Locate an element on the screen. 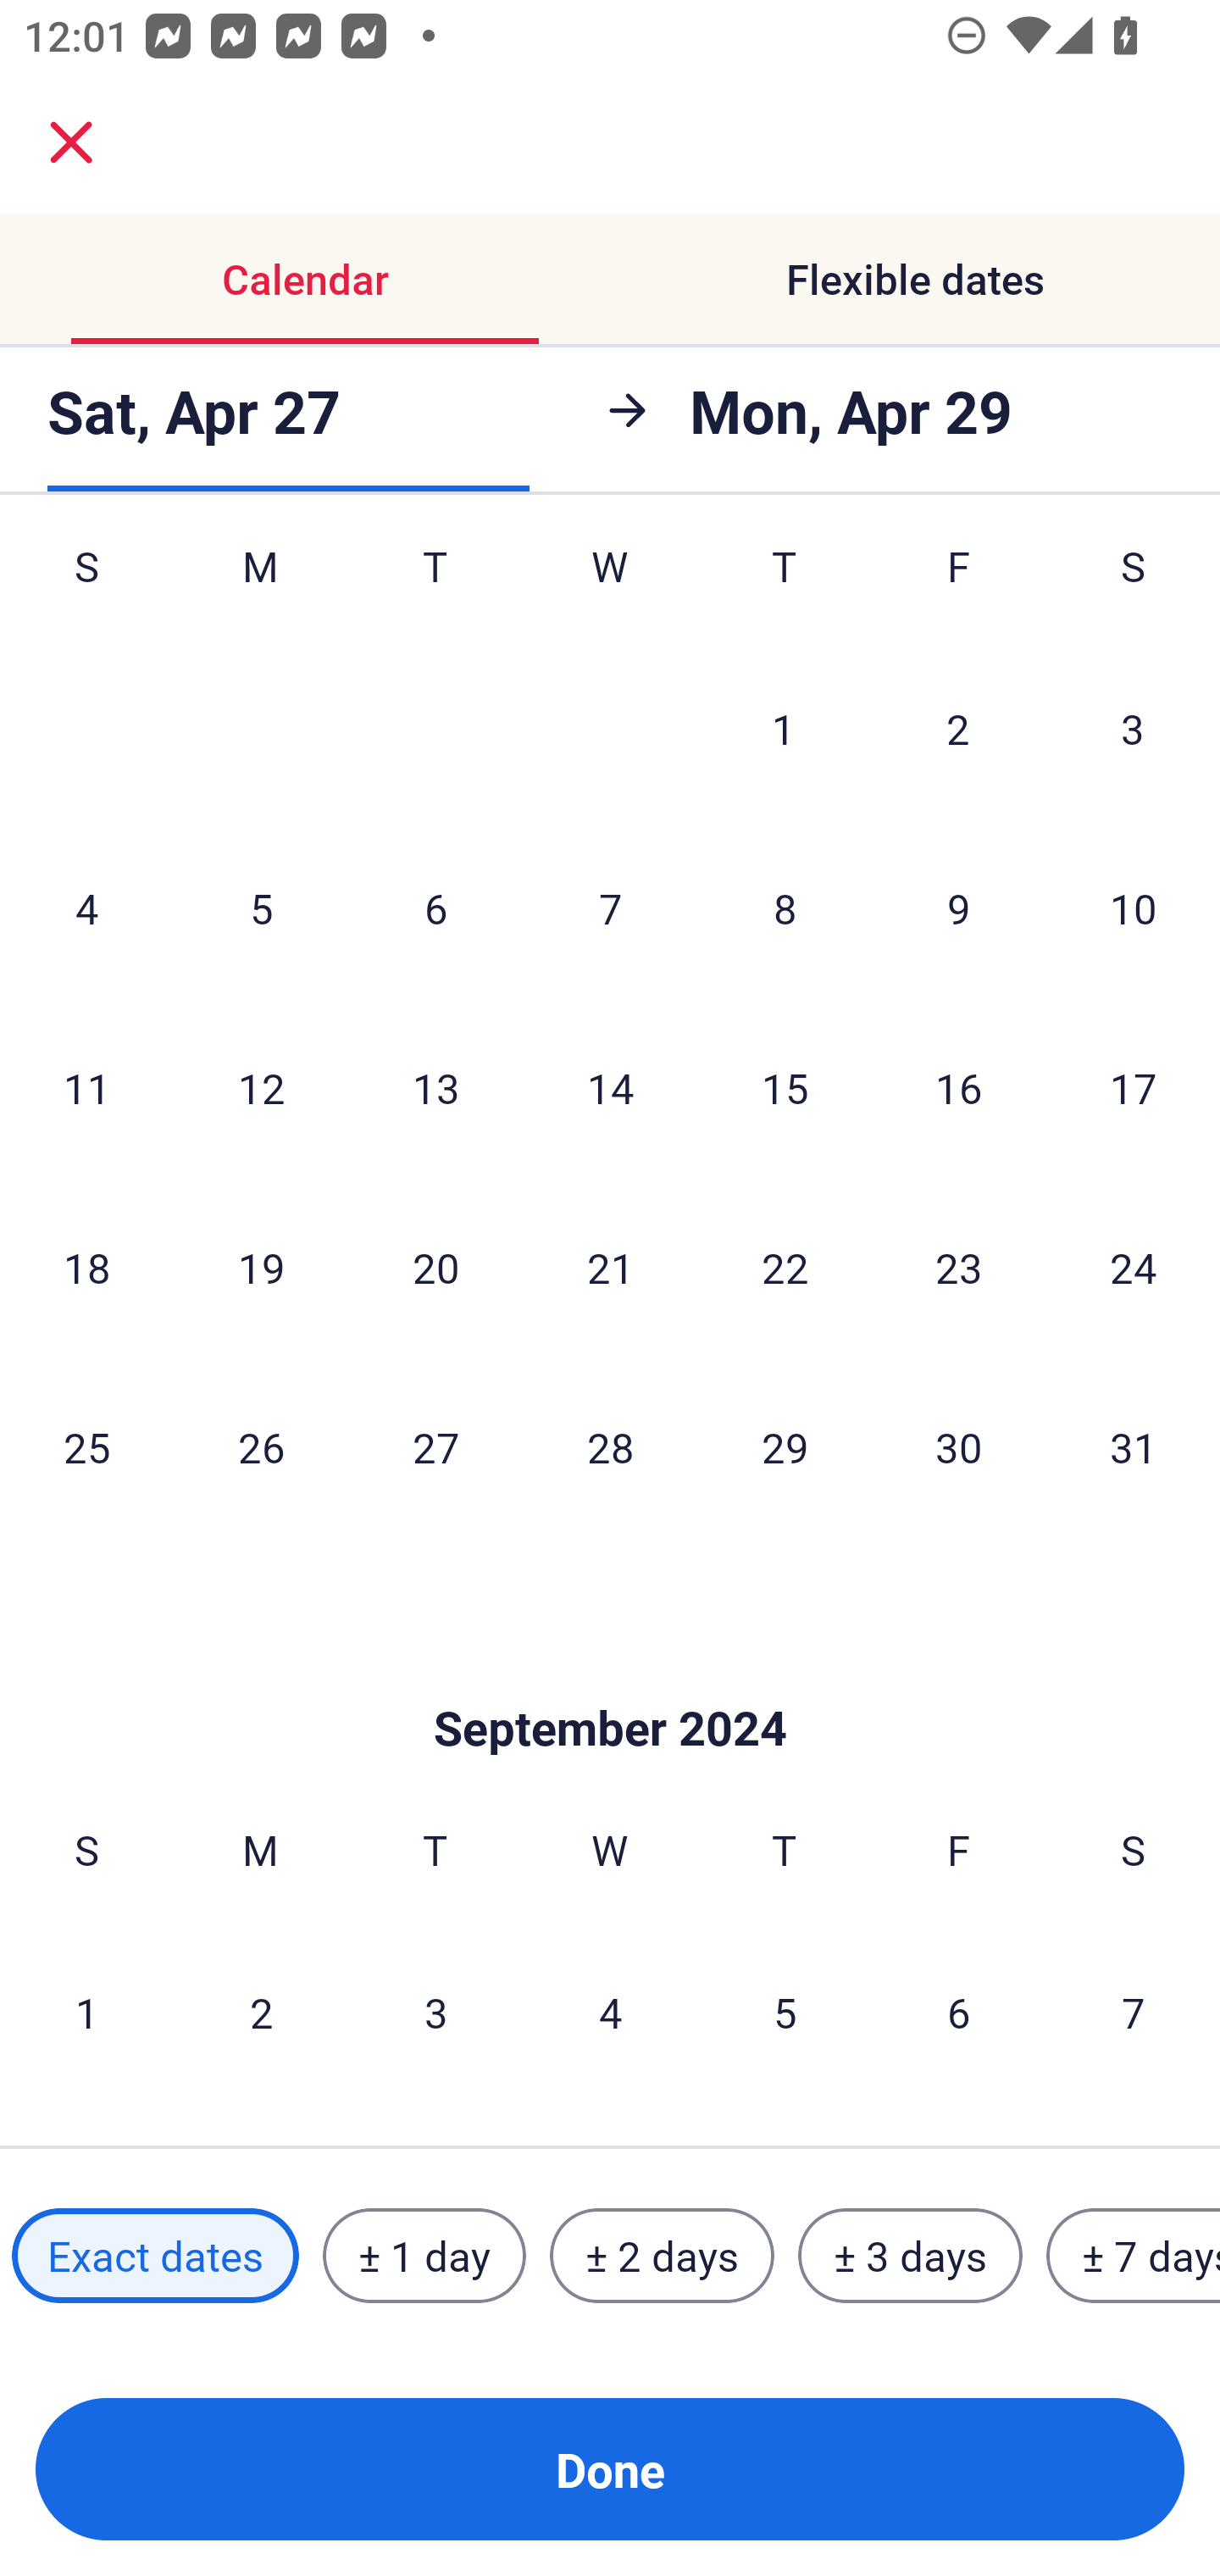 The image size is (1220, 2576). 1 Thursday, August 1, 2024 is located at coordinates (784, 727).